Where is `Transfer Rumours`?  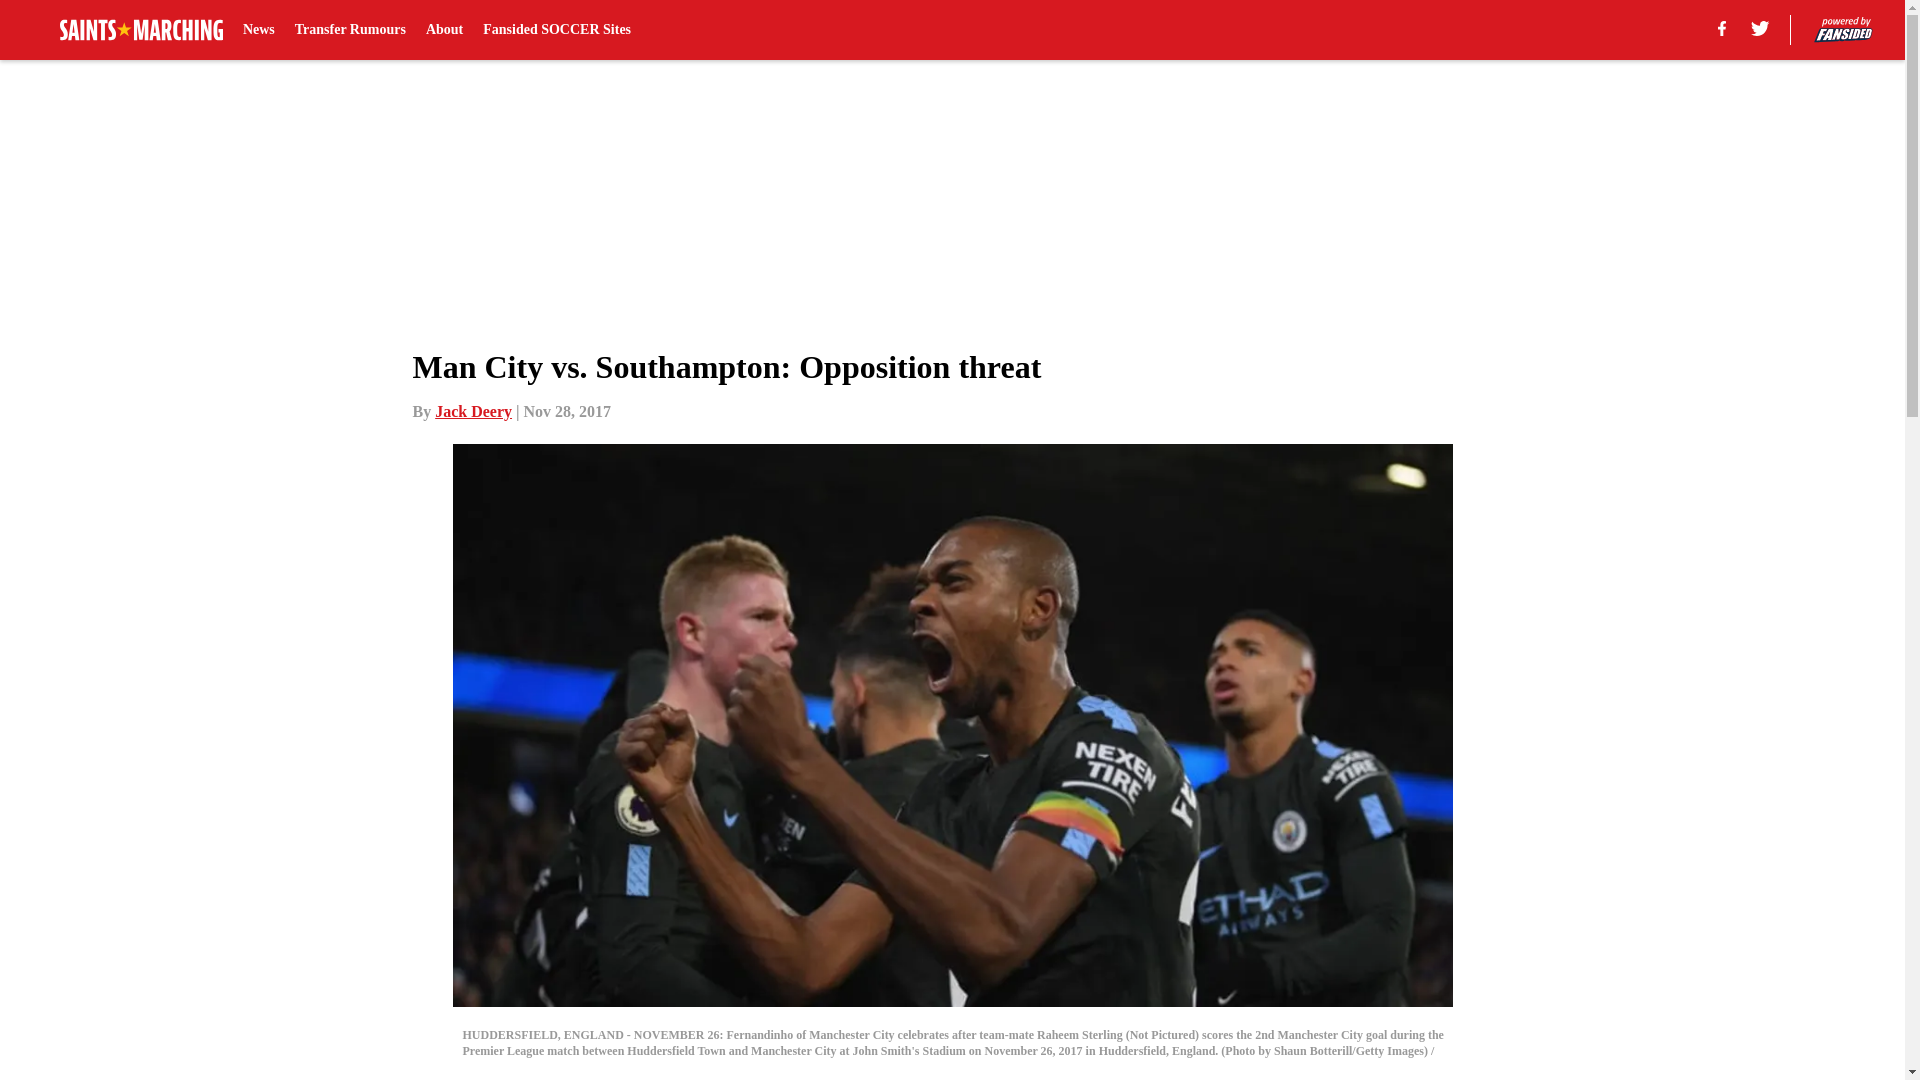
Transfer Rumours is located at coordinates (350, 30).